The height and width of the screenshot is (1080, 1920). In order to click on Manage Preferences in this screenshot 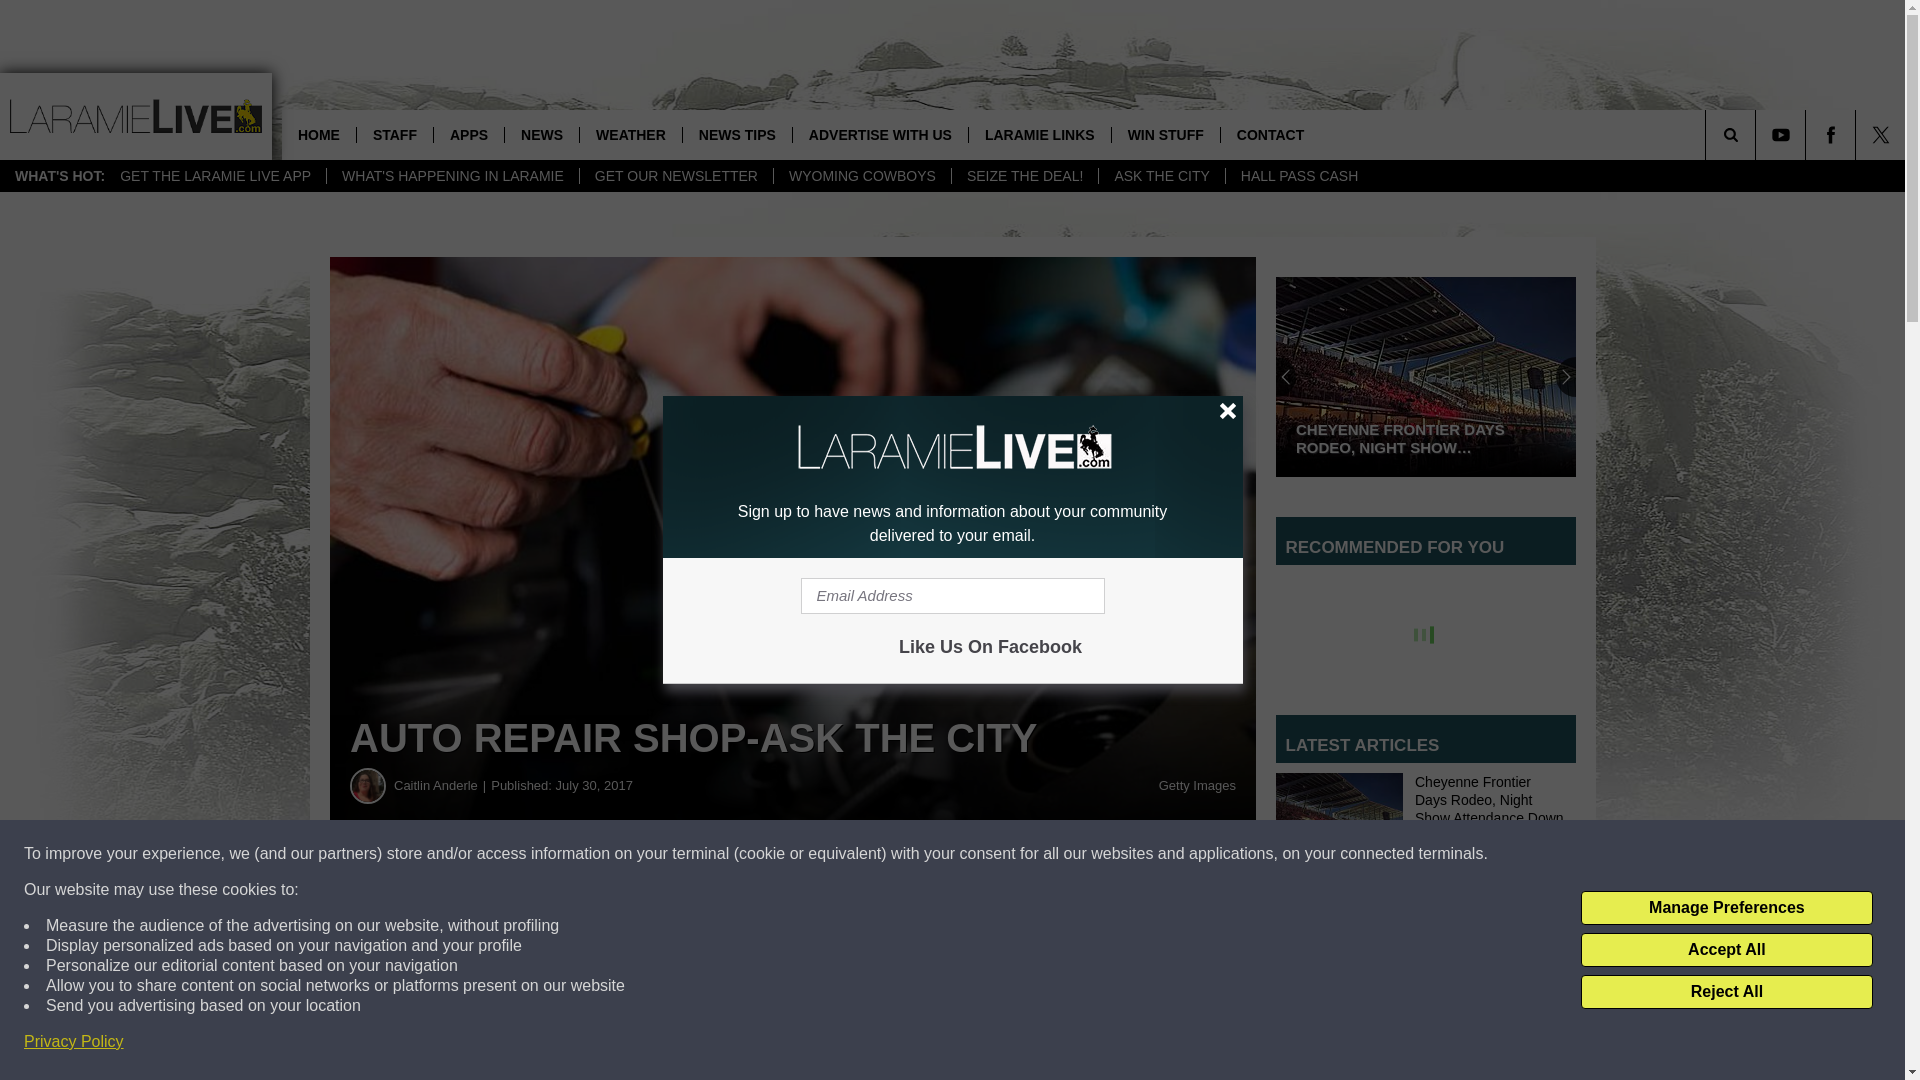, I will do `click(1726, 908)`.